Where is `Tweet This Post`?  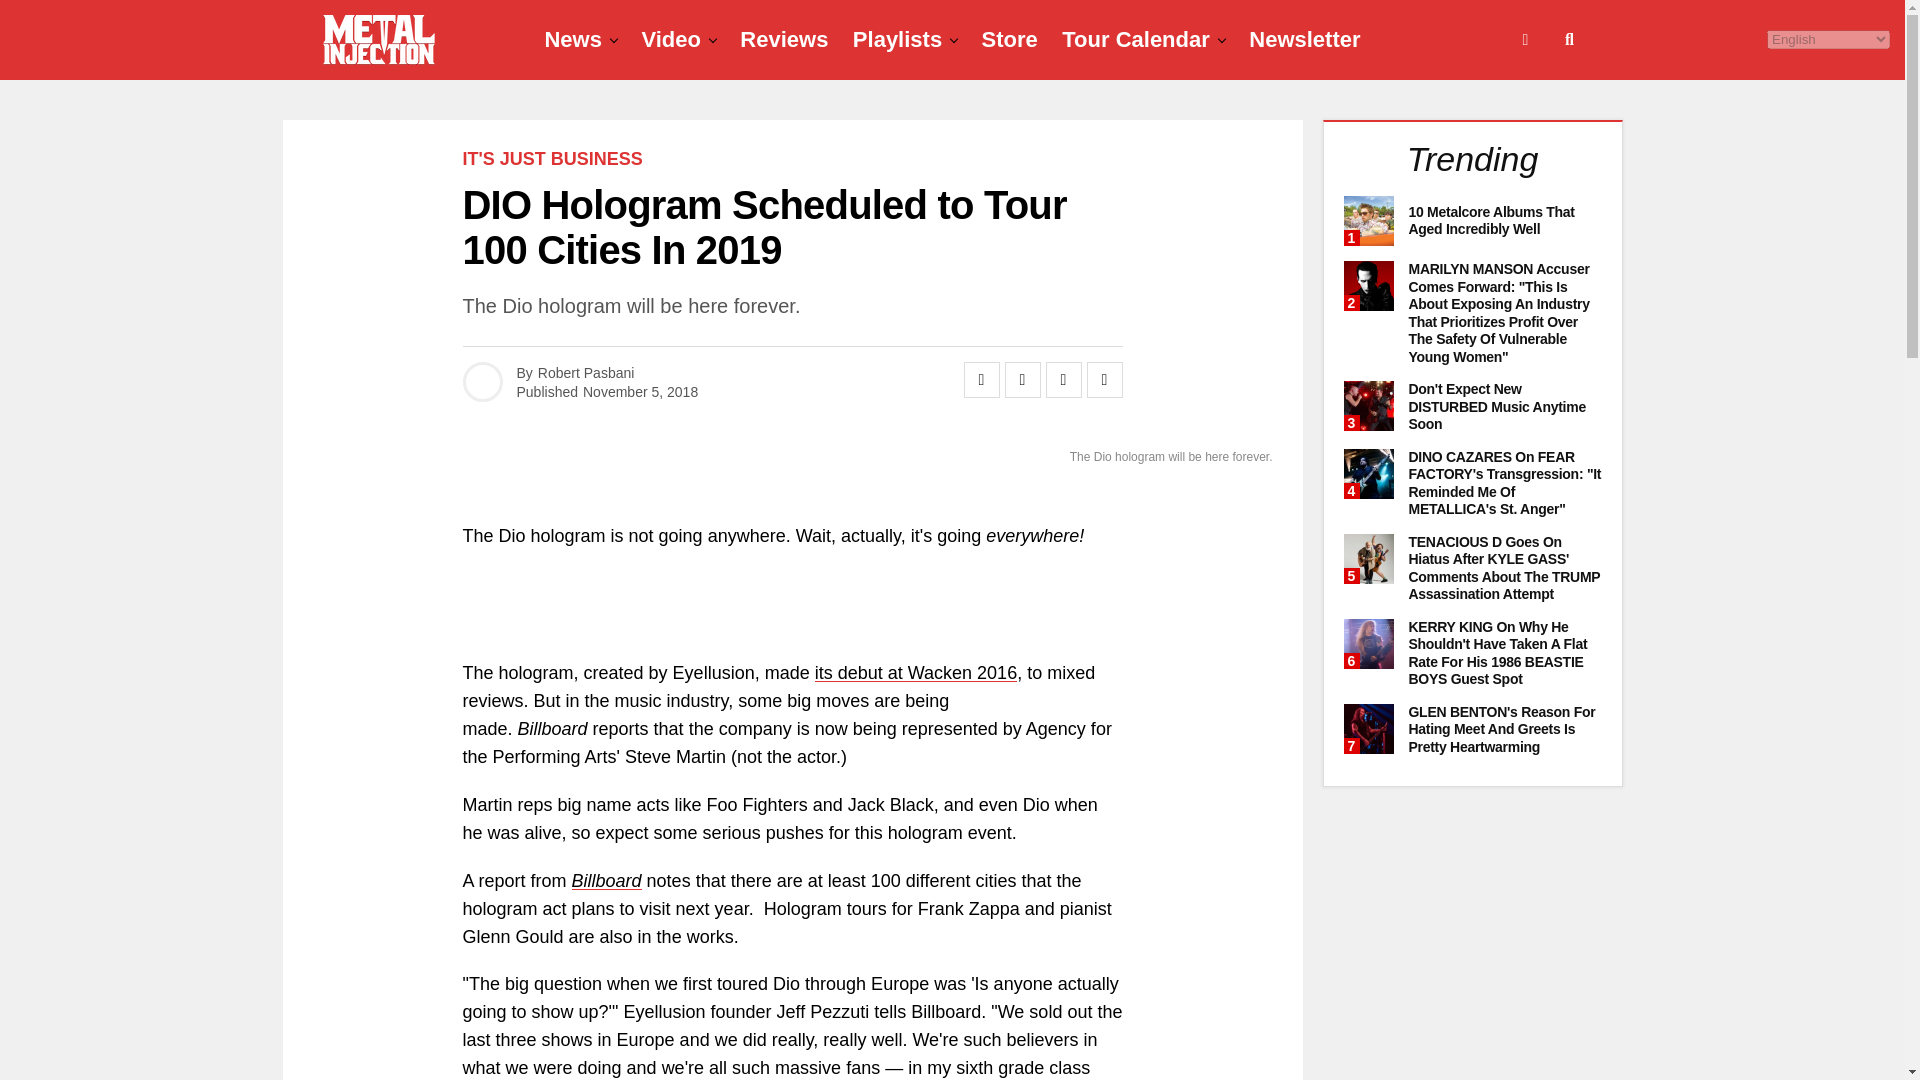 Tweet This Post is located at coordinates (1022, 380).